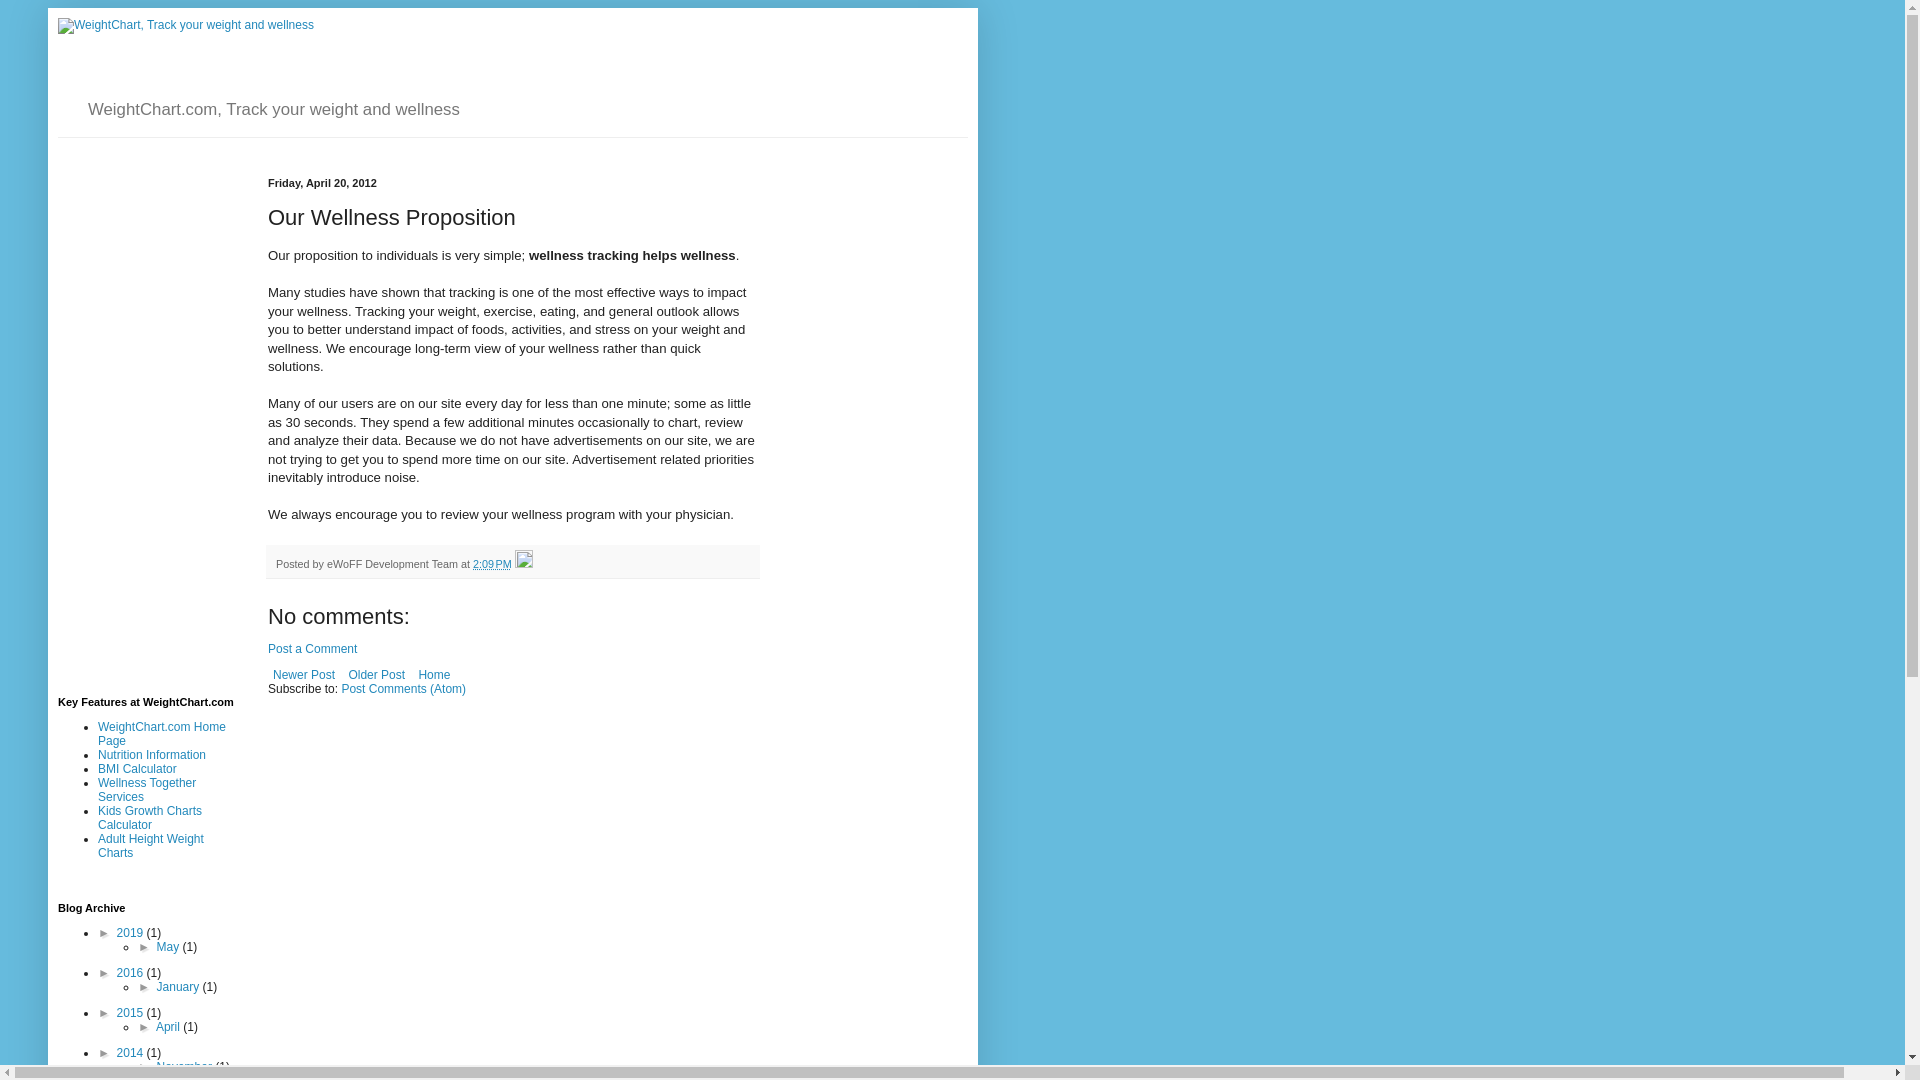 This screenshot has height=1080, width=1920. What do you see at coordinates (304, 674) in the screenshot?
I see `Newer Post` at bounding box center [304, 674].